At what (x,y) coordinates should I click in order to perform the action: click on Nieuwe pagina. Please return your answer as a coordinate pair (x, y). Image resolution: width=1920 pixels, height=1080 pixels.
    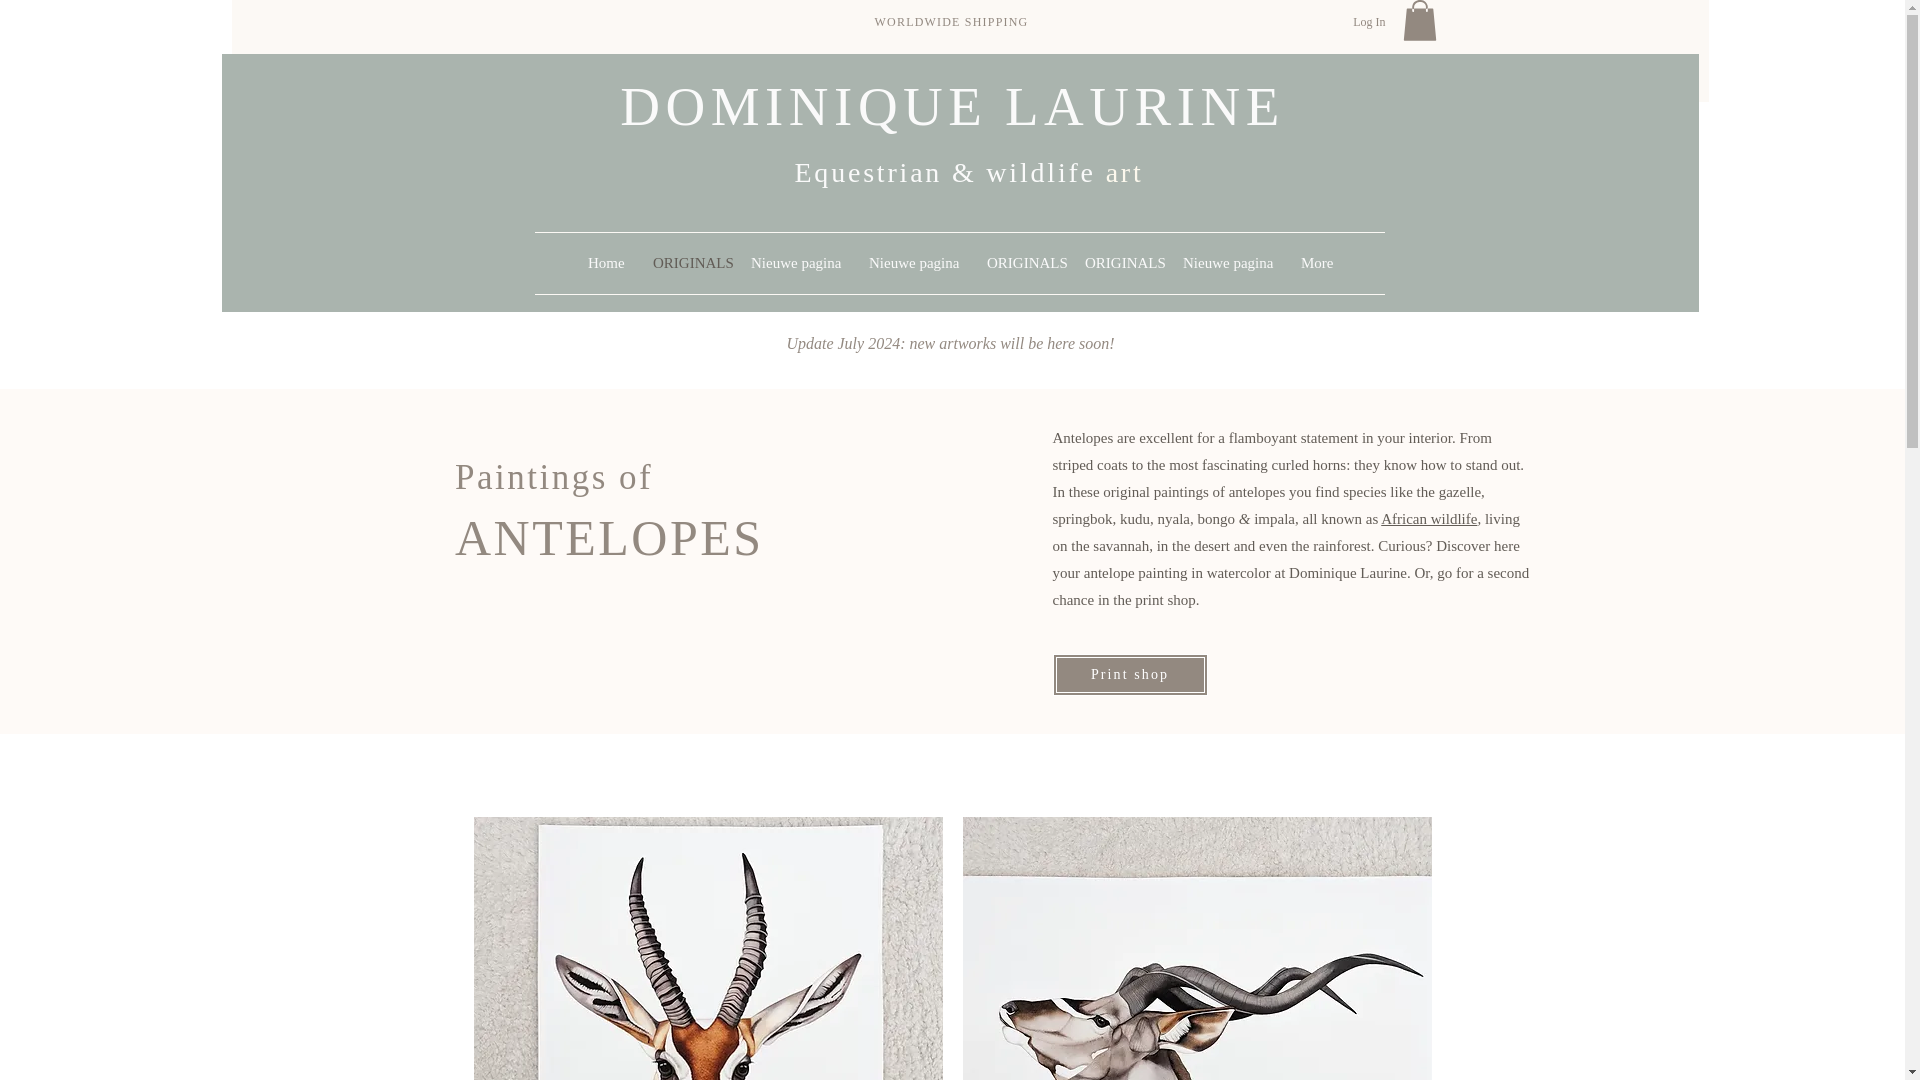
    Looking at the image, I should click on (794, 263).